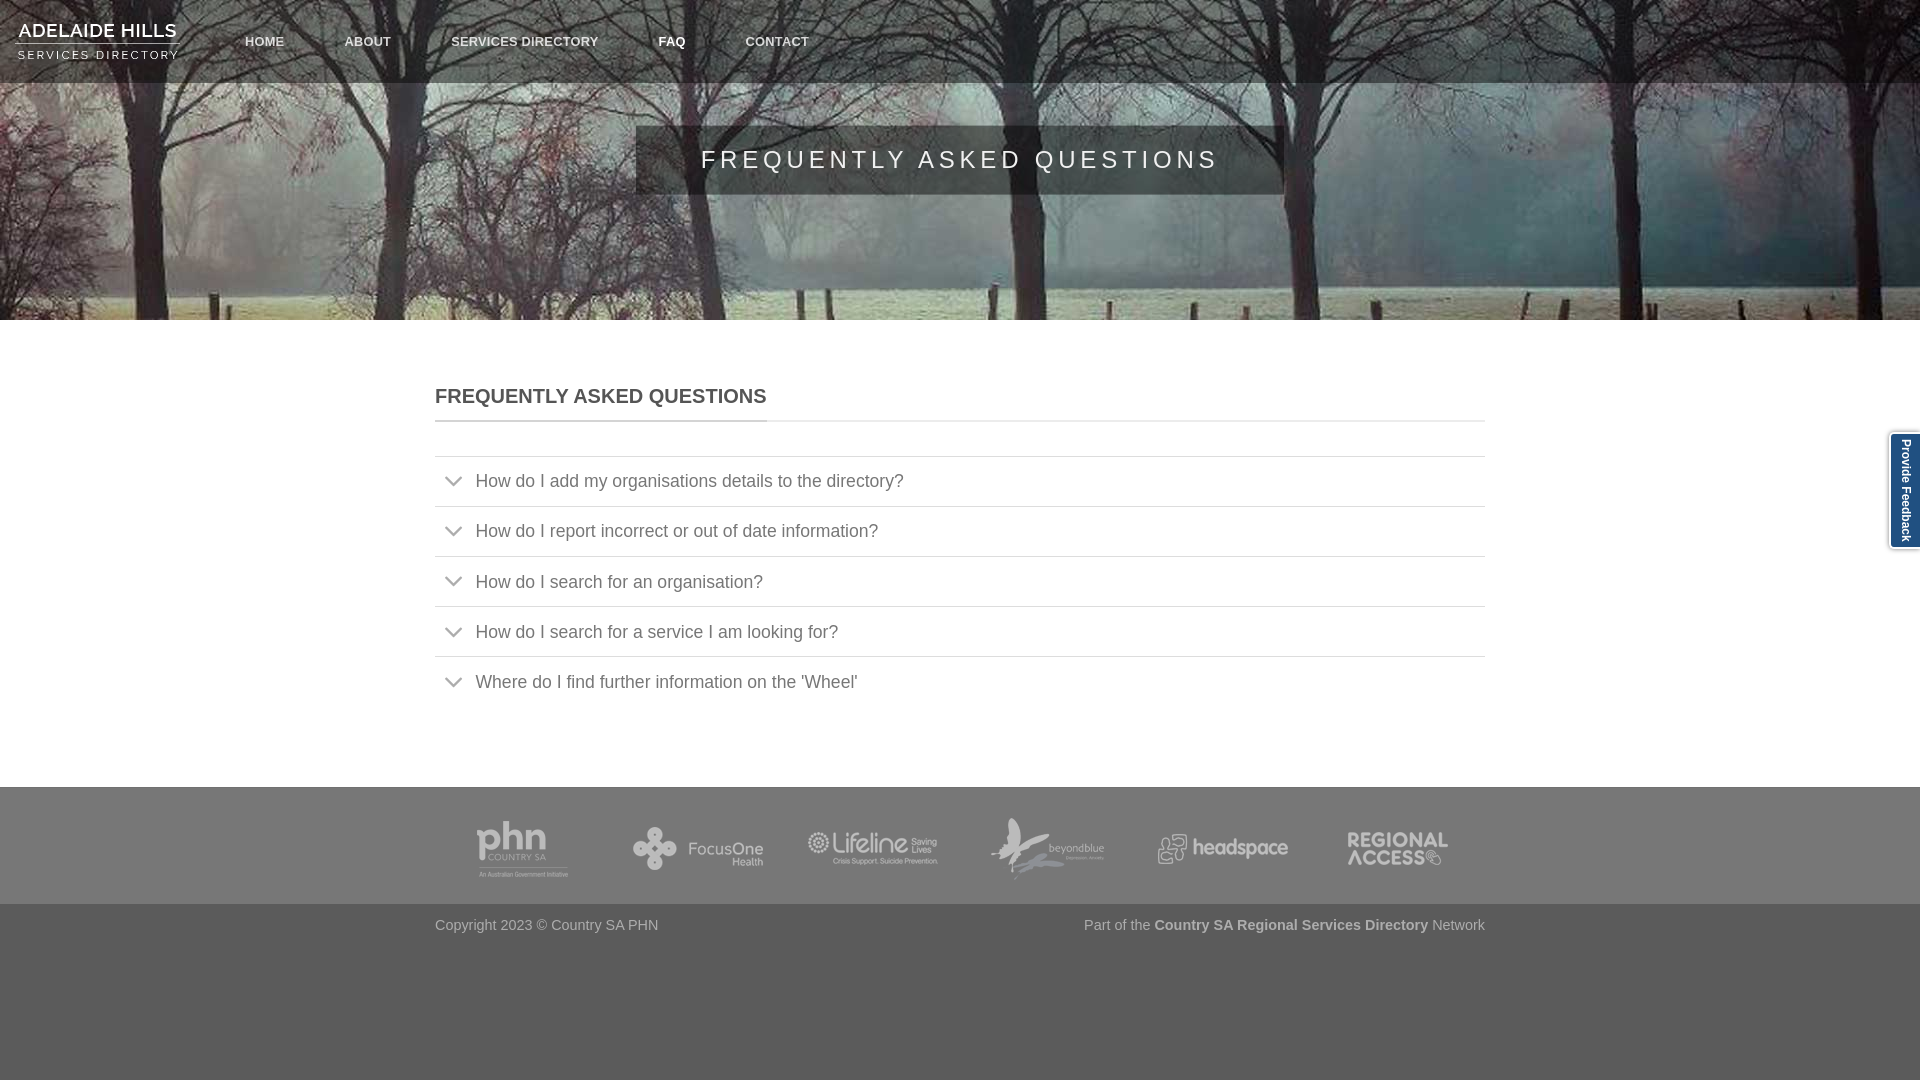 This screenshot has height=1080, width=1920. Describe the element at coordinates (1398, 848) in the screenshot. I see `Regional Access` at that location.